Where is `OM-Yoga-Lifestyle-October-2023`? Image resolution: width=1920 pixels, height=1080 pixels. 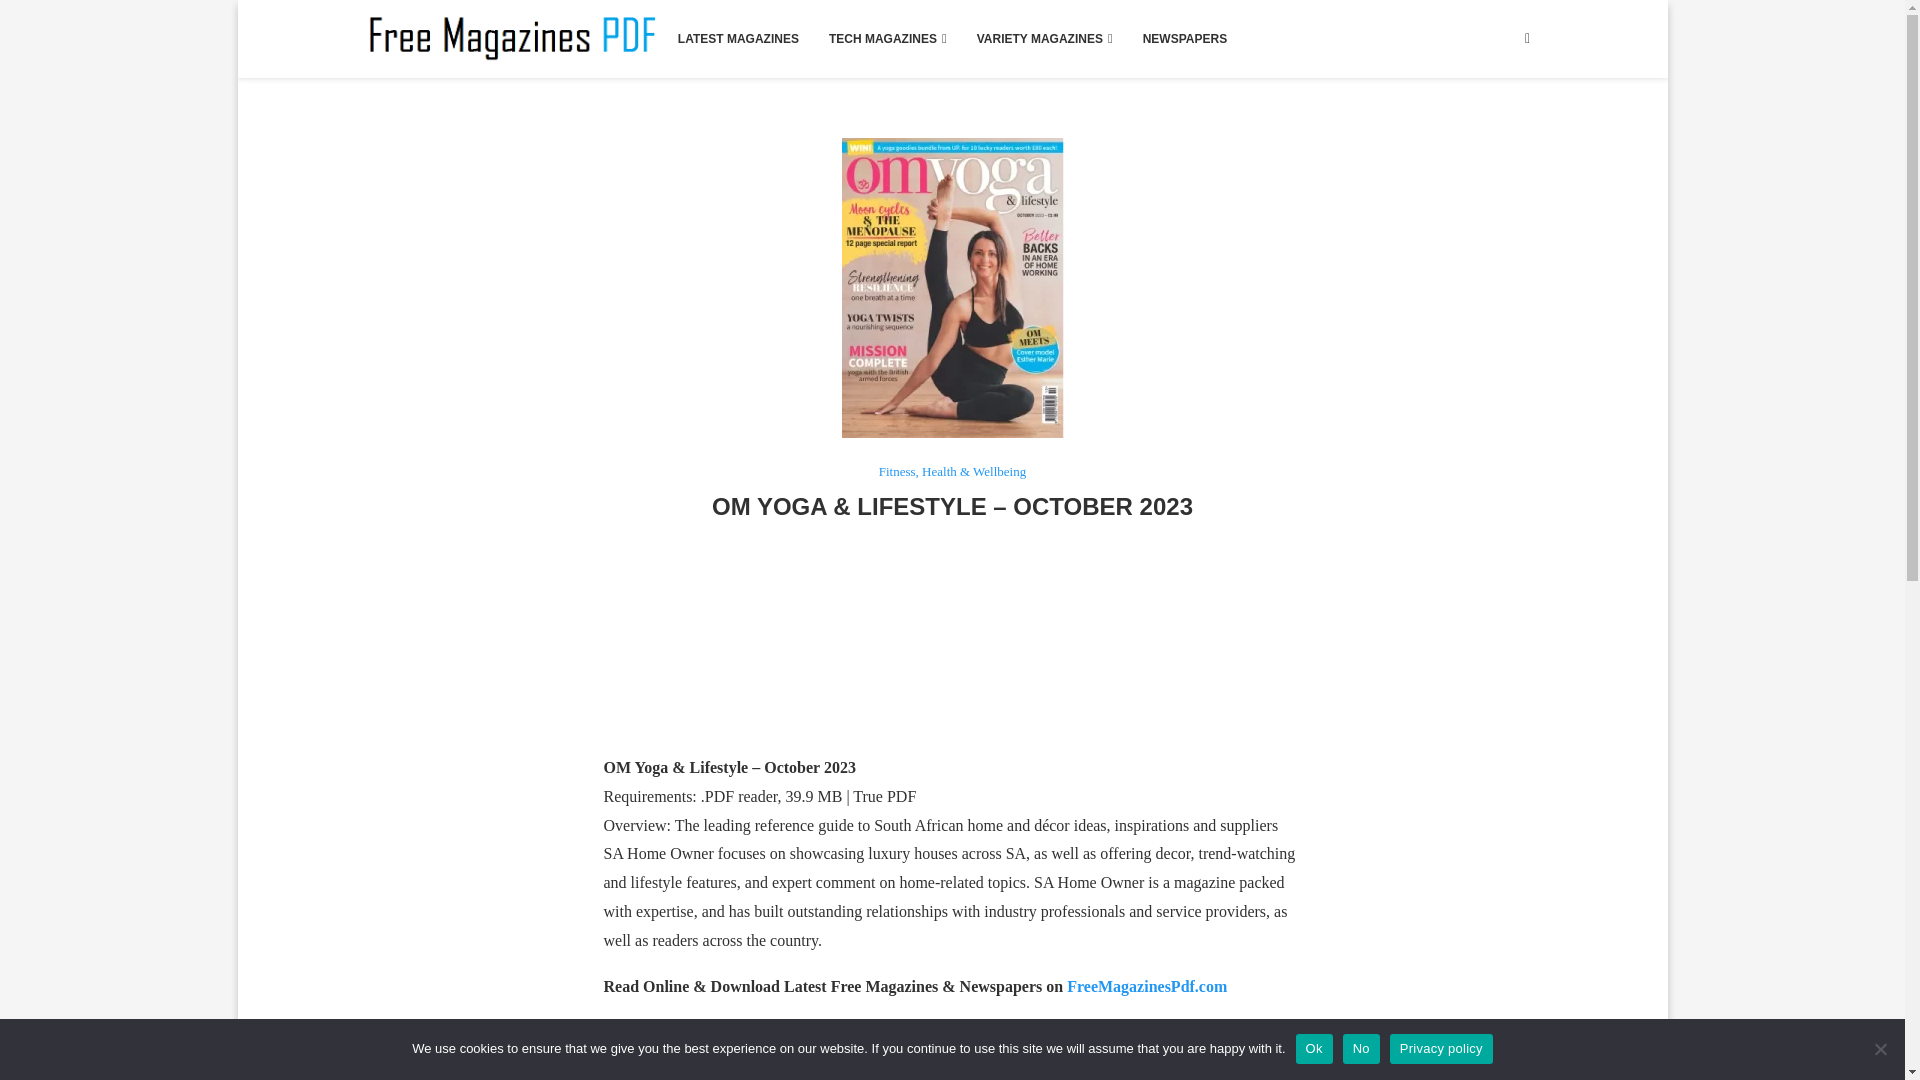 OM-Yoga-Lifestyle-October-2023 is located at coordinates (952, 288).